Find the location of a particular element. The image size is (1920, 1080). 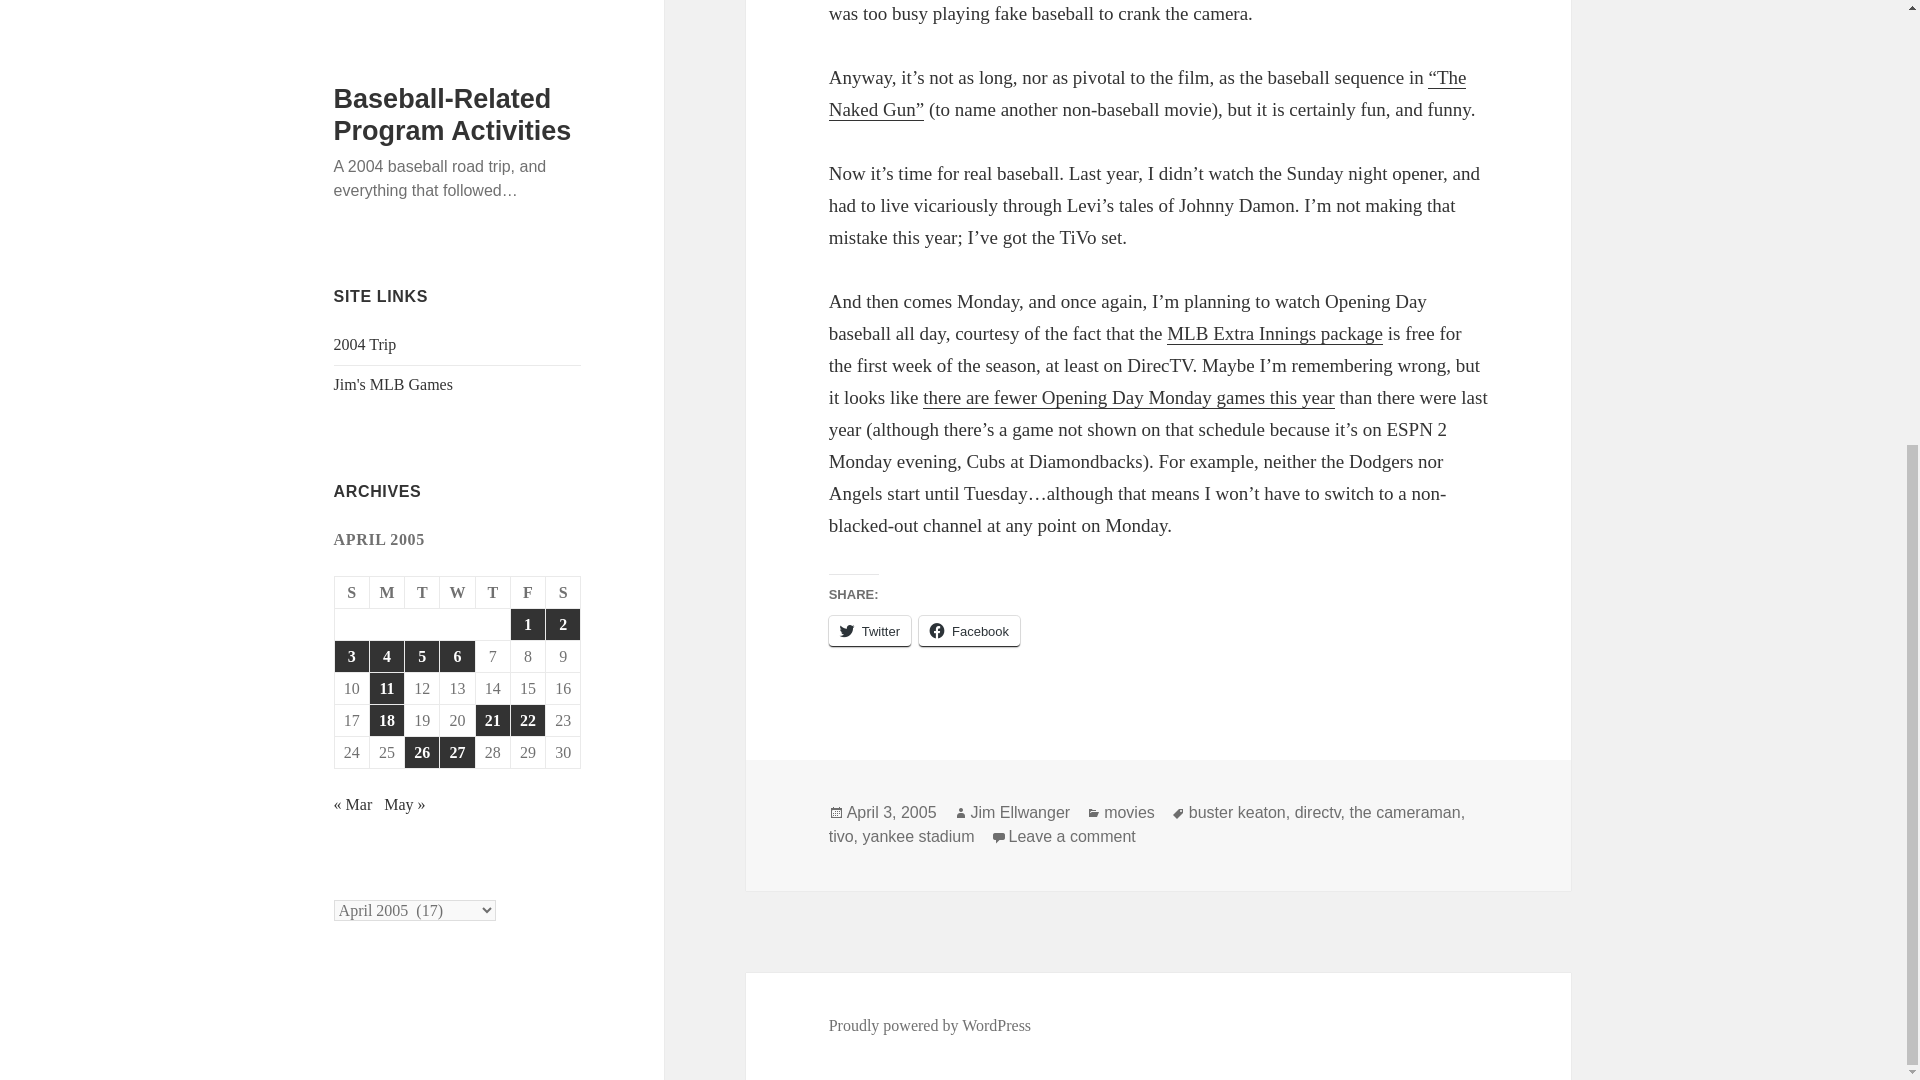

tivo is located at coordinates (1274, 333).